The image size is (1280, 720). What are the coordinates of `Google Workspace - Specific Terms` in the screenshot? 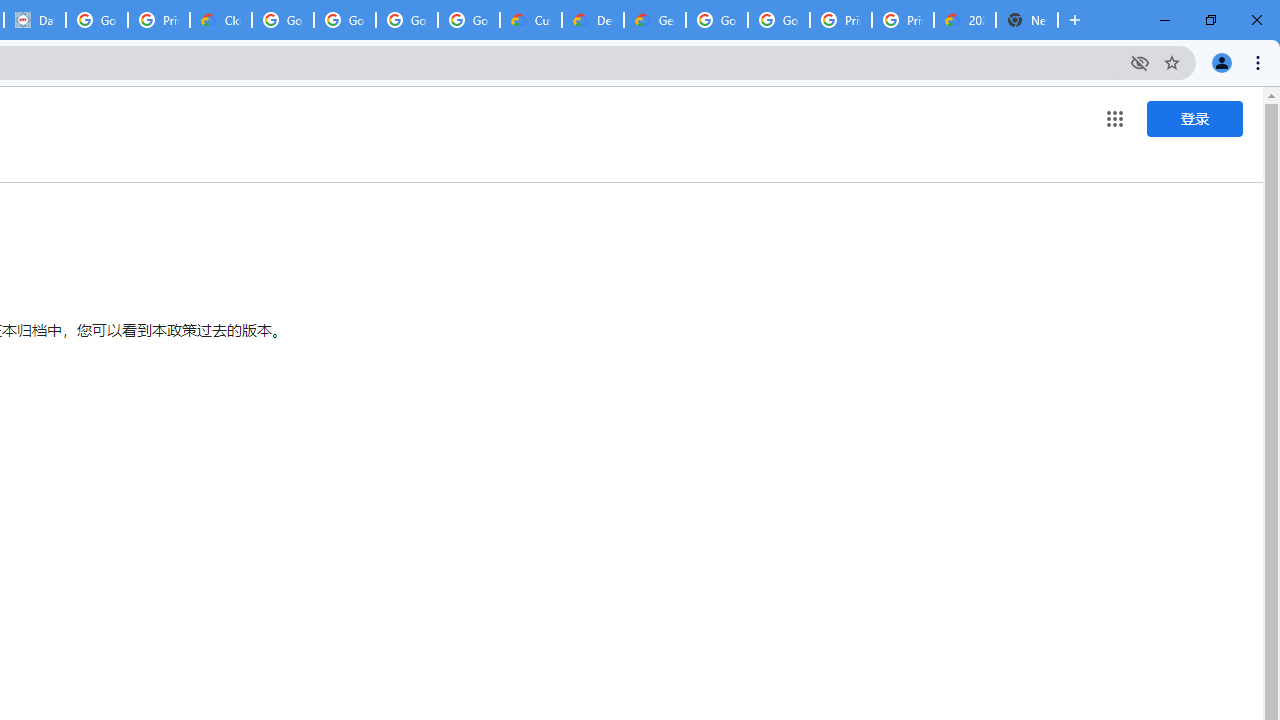 It's located at (406, 20).